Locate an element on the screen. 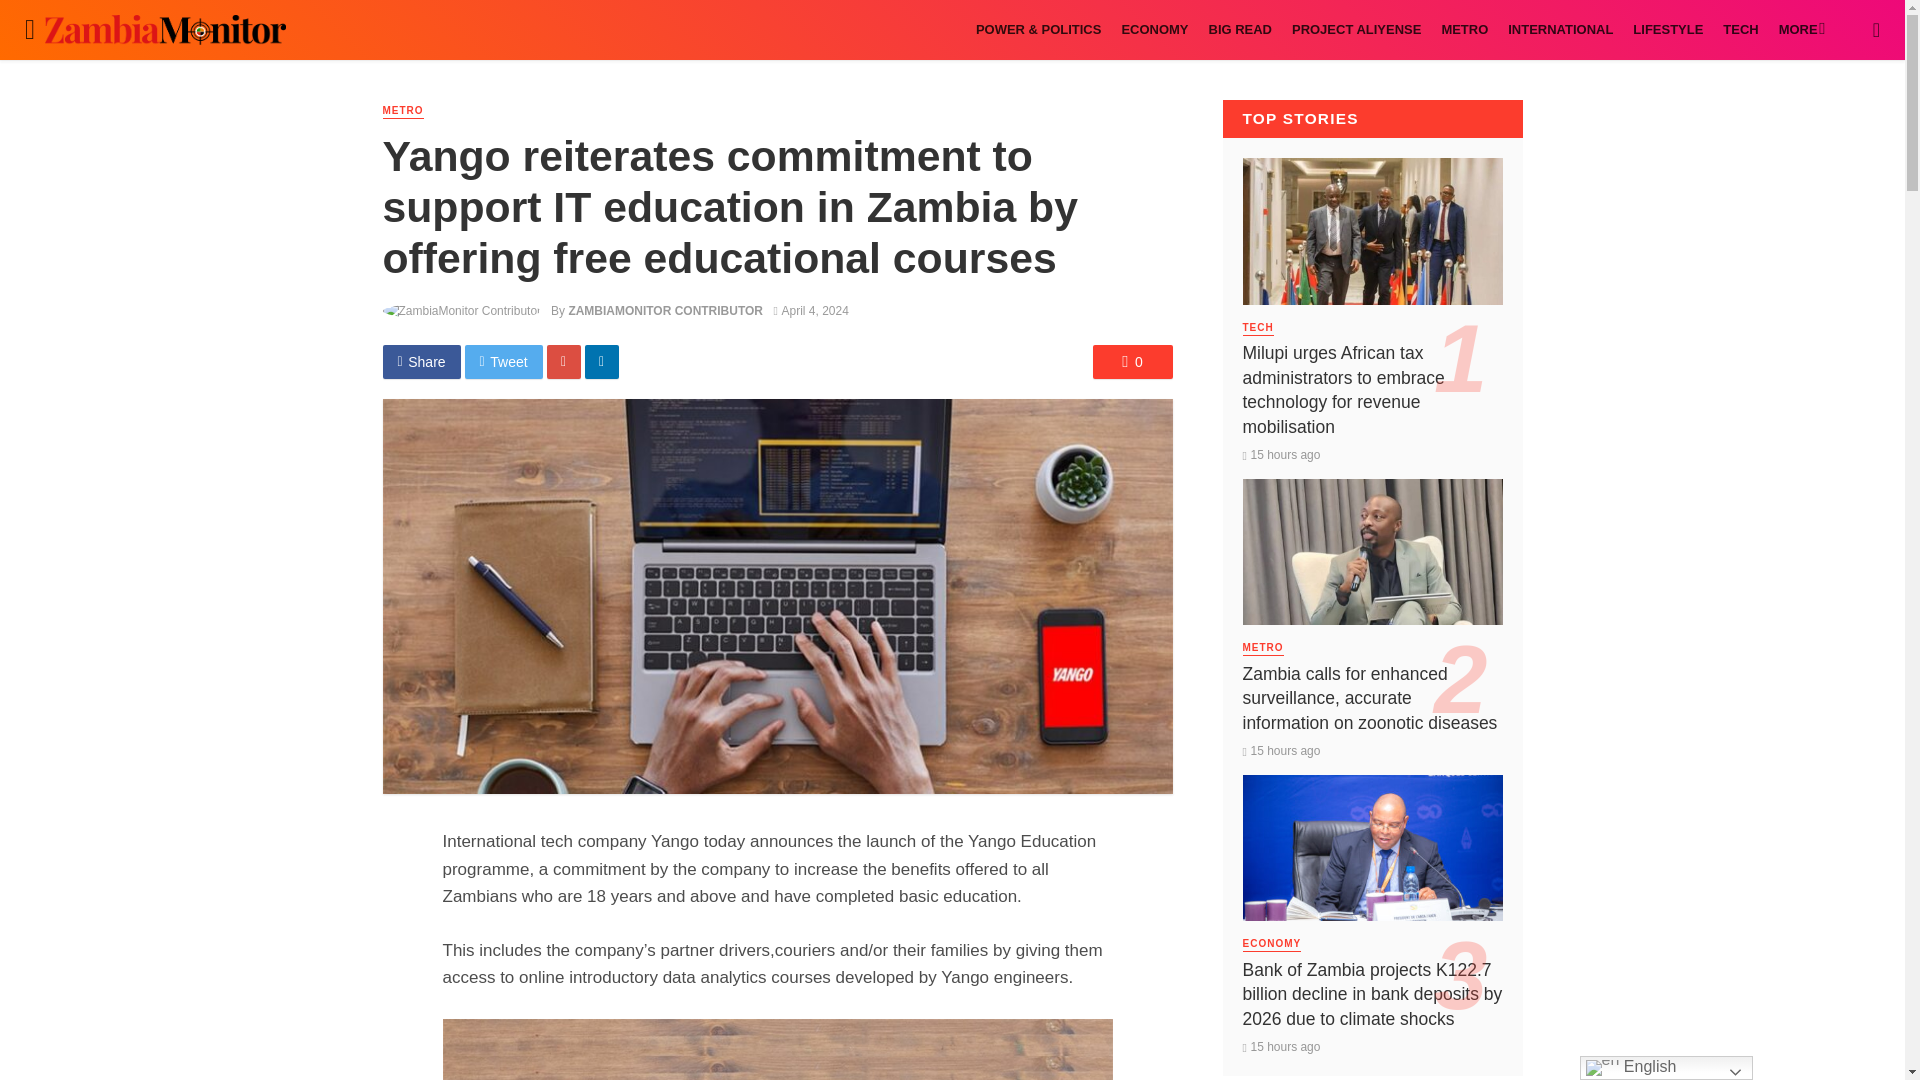 This screenshot has width=1920, height=1080. TECH is located at coordinates (1740, 30).